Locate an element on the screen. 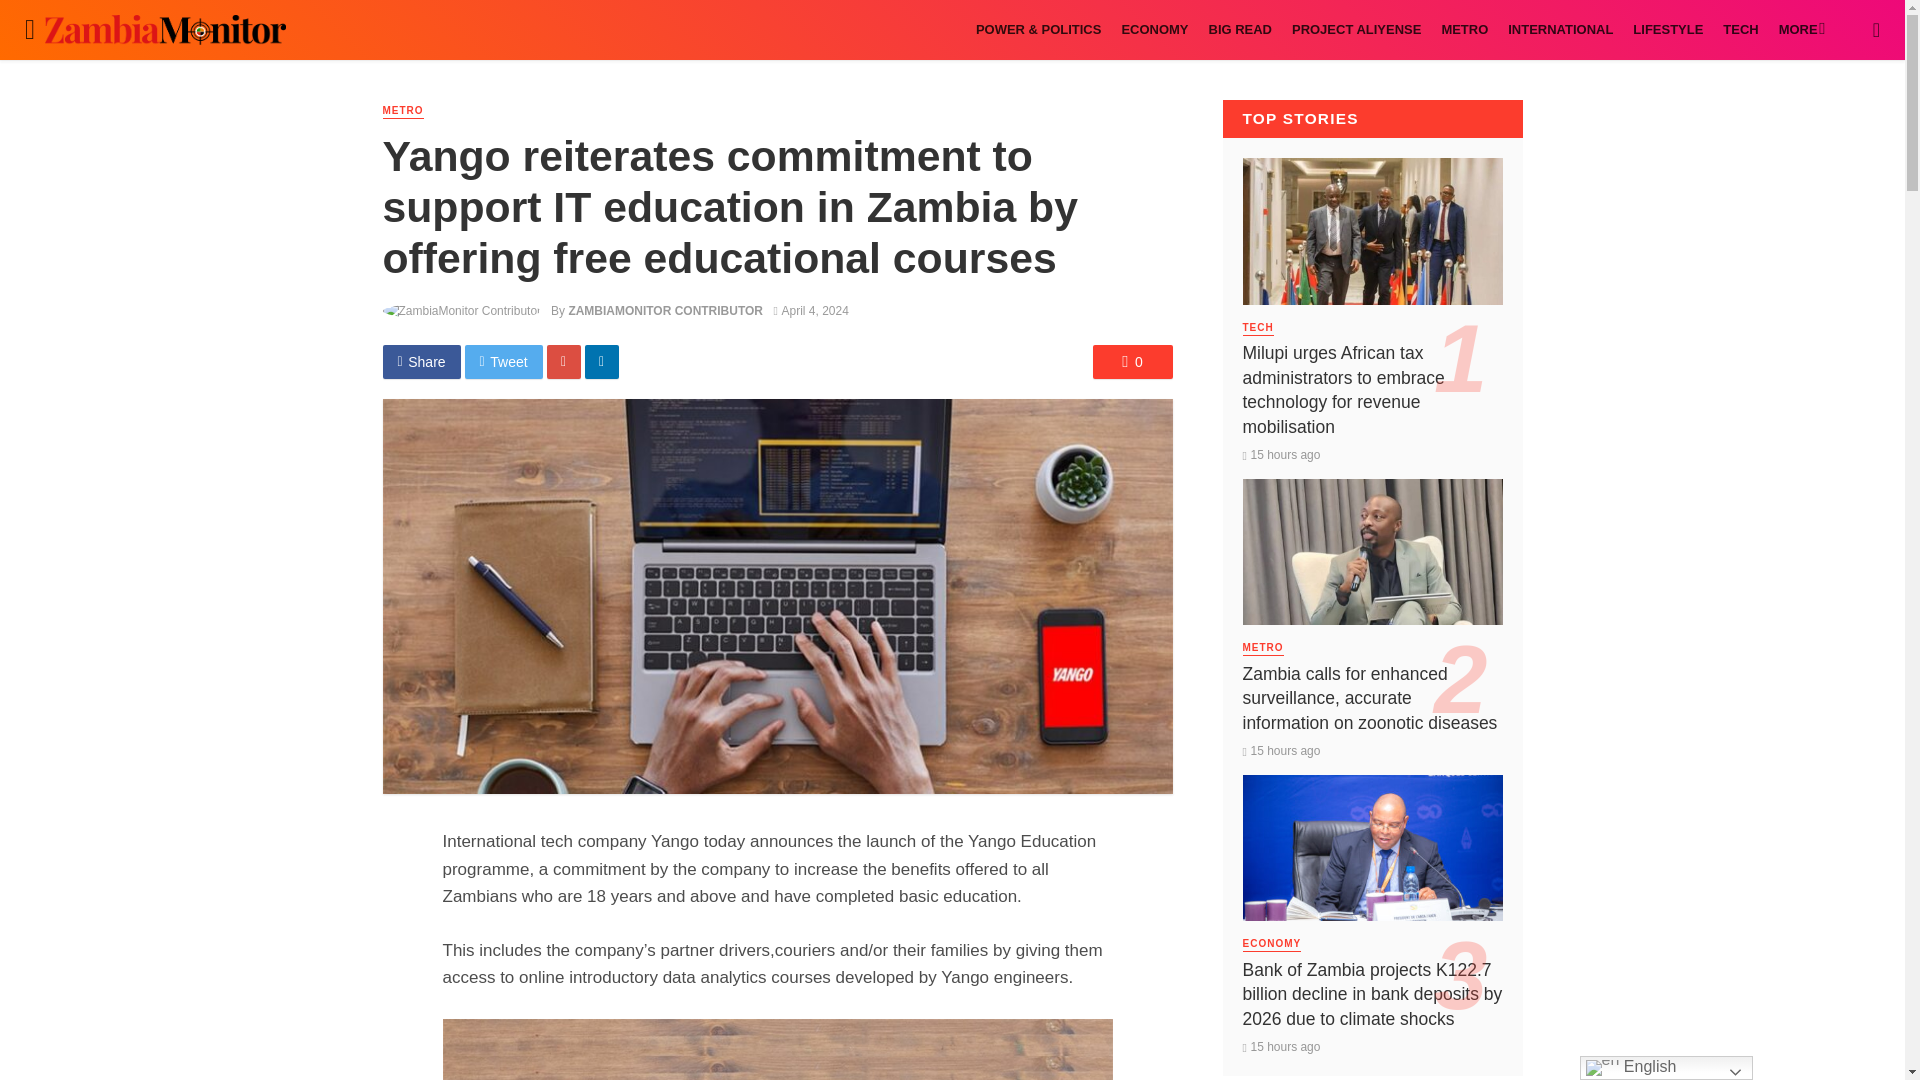 This screenshot has width=1920, height=1080. TECH is located at coordinates (1740, 30).